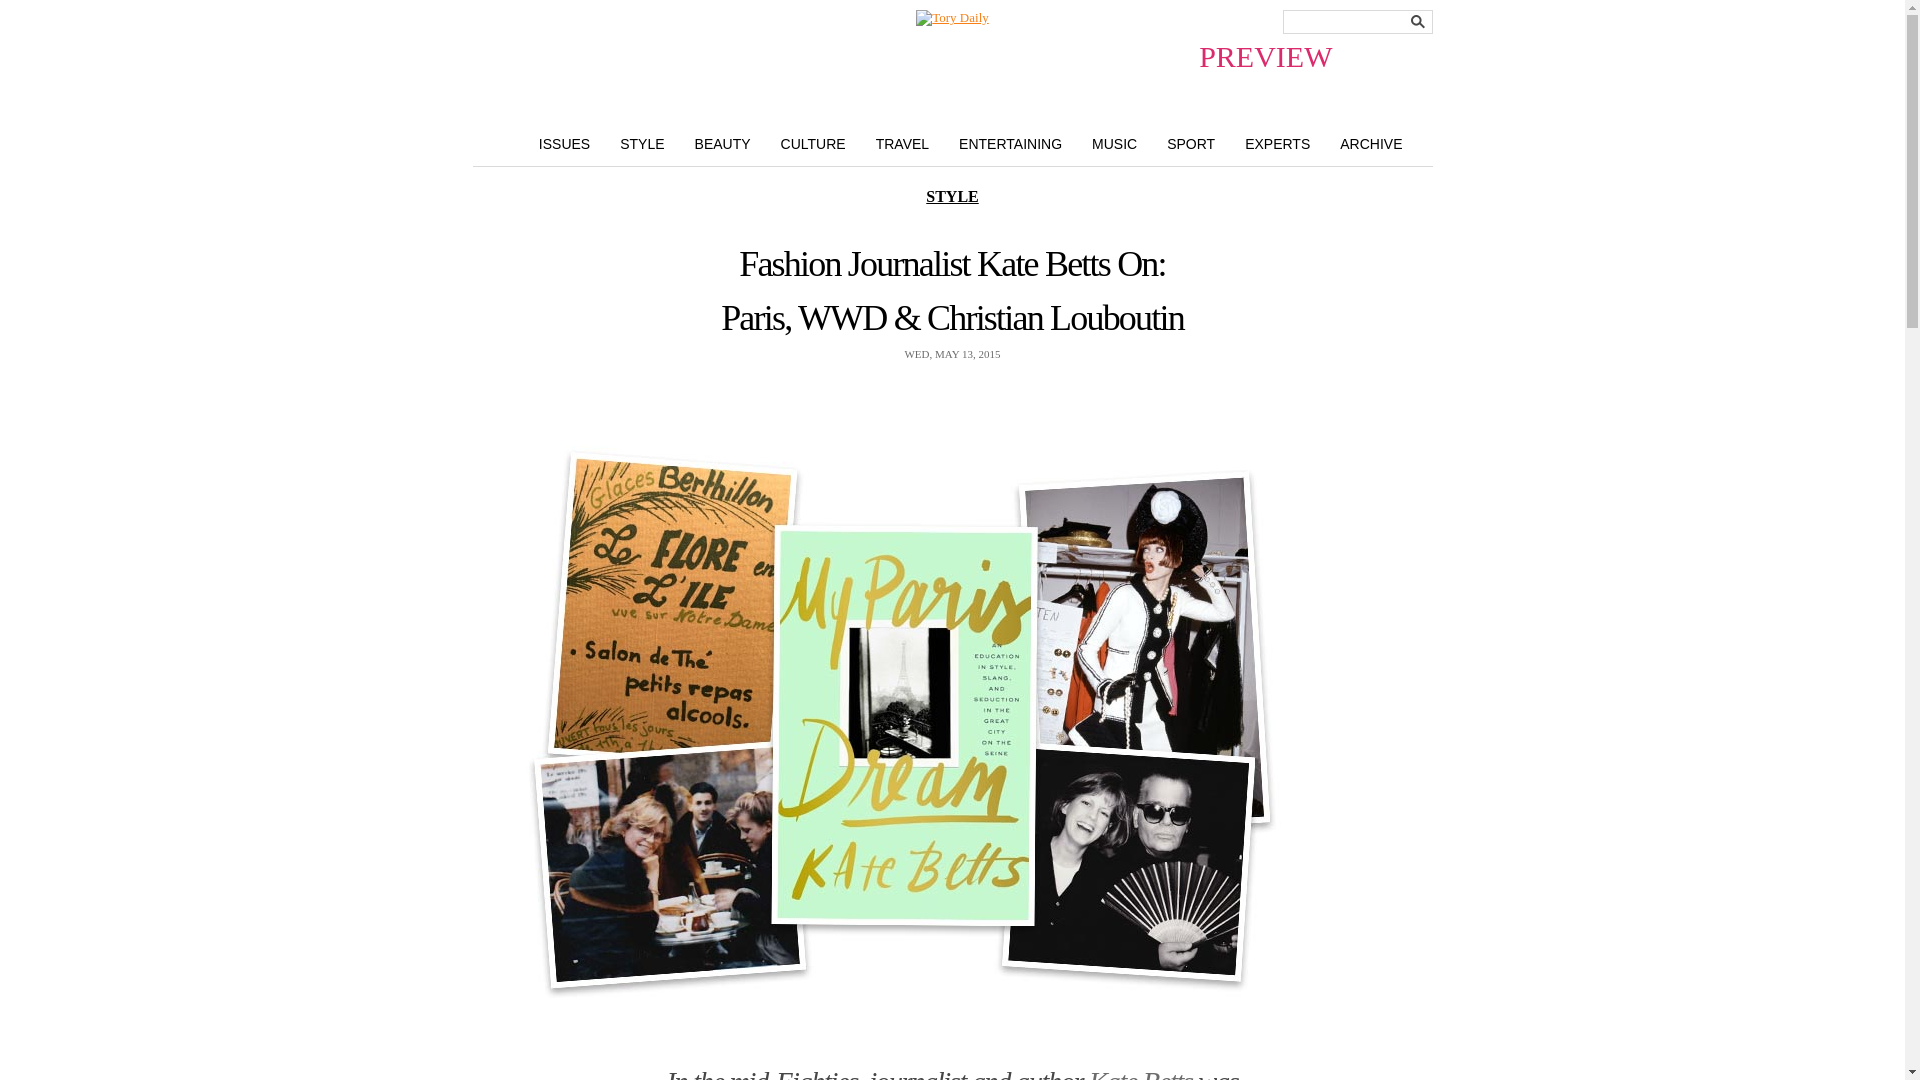 The image size is (1920, 1080). Describe the element at coordinates (951, 196) in the screenshot. I see `View all posts in Style` at that location.